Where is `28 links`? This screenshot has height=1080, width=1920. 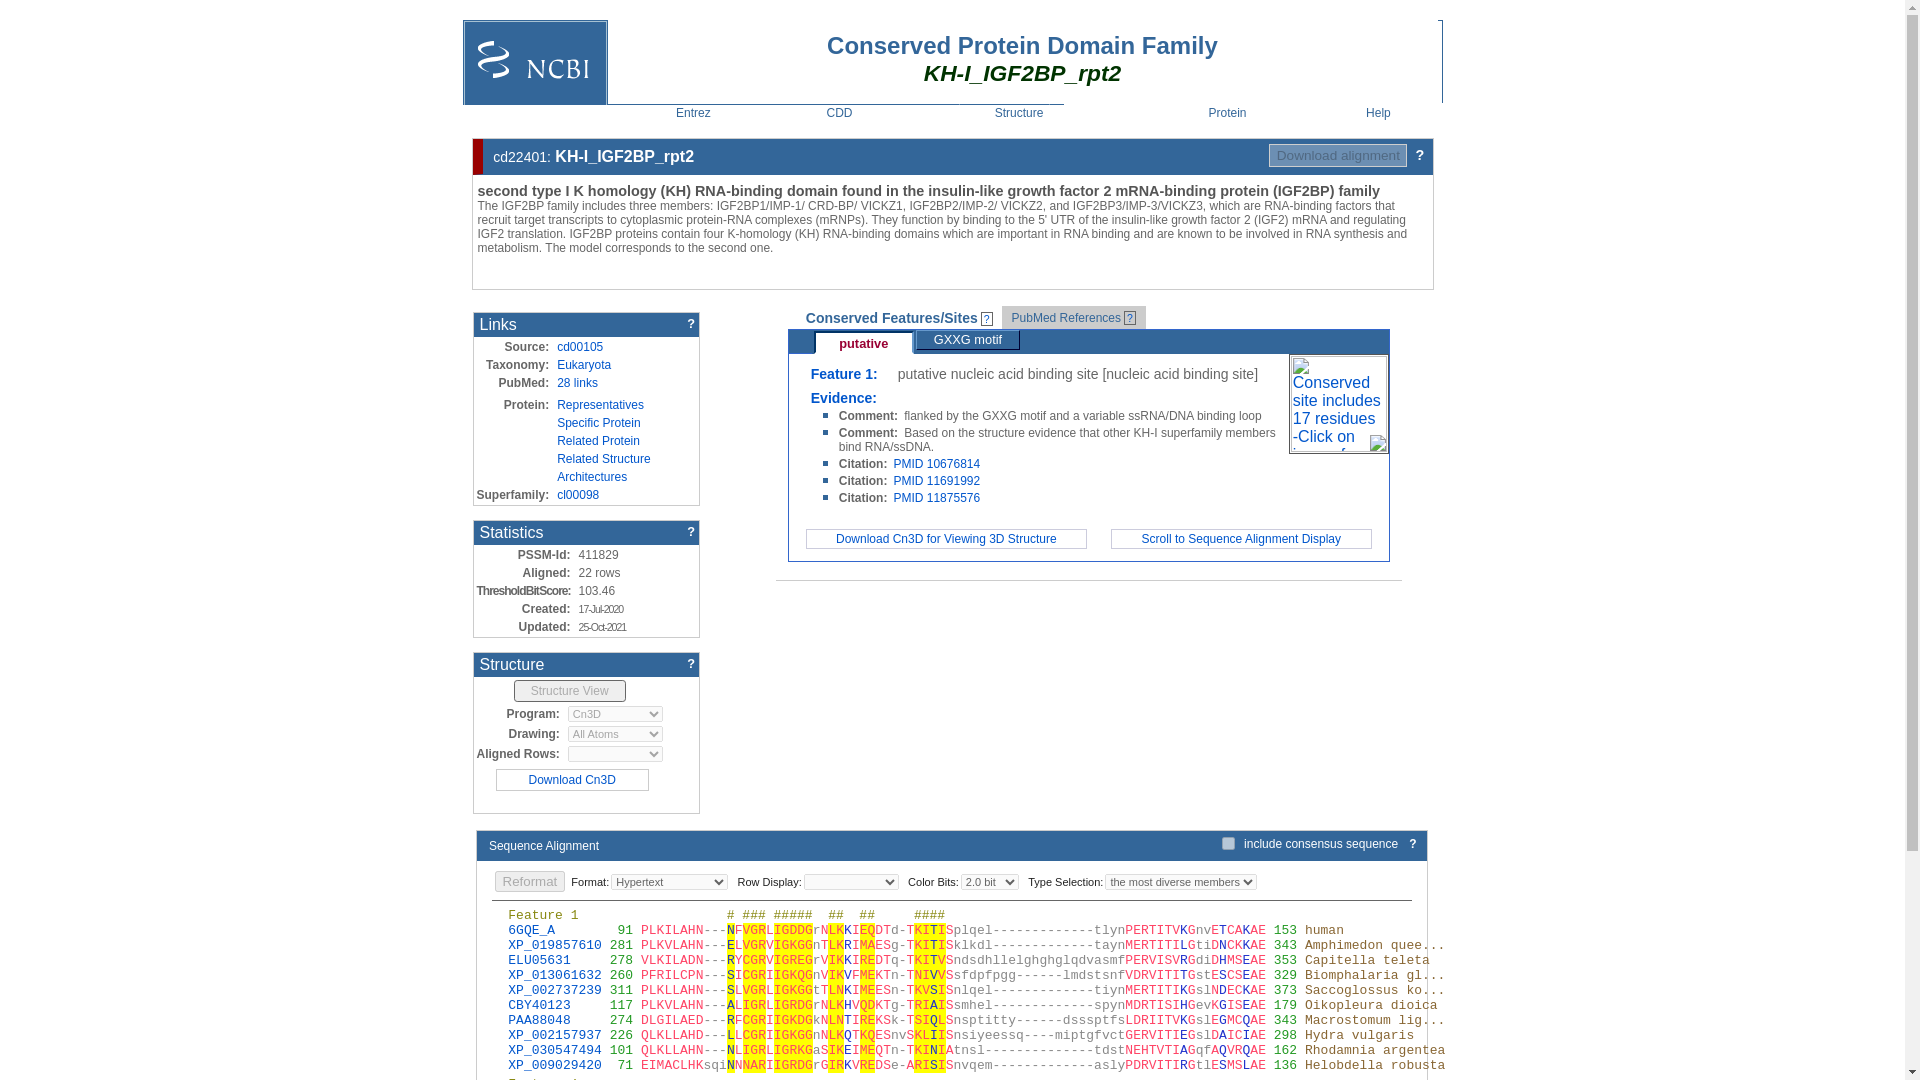 28 links is located at coordinates (576, 382).